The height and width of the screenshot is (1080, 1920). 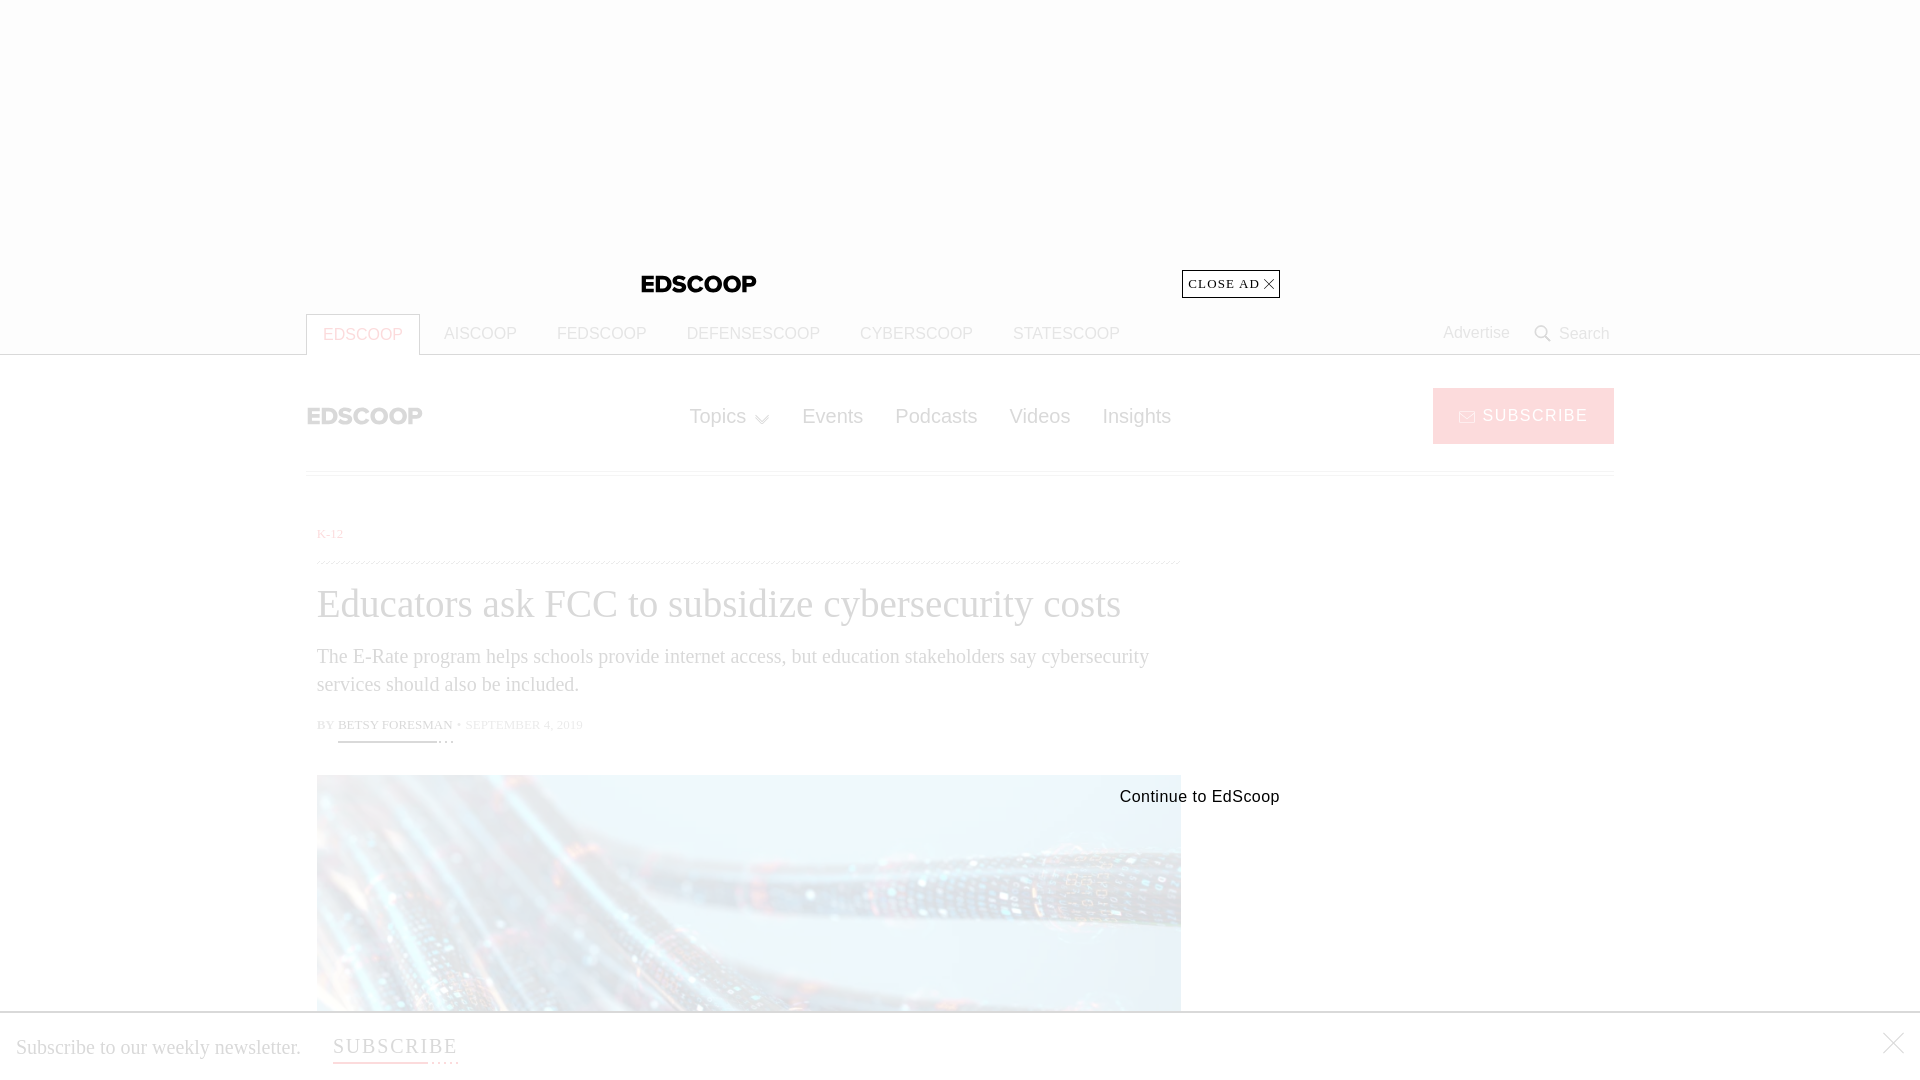 I want to click on SUBSCRIBE, so click(x=395, y=1046).